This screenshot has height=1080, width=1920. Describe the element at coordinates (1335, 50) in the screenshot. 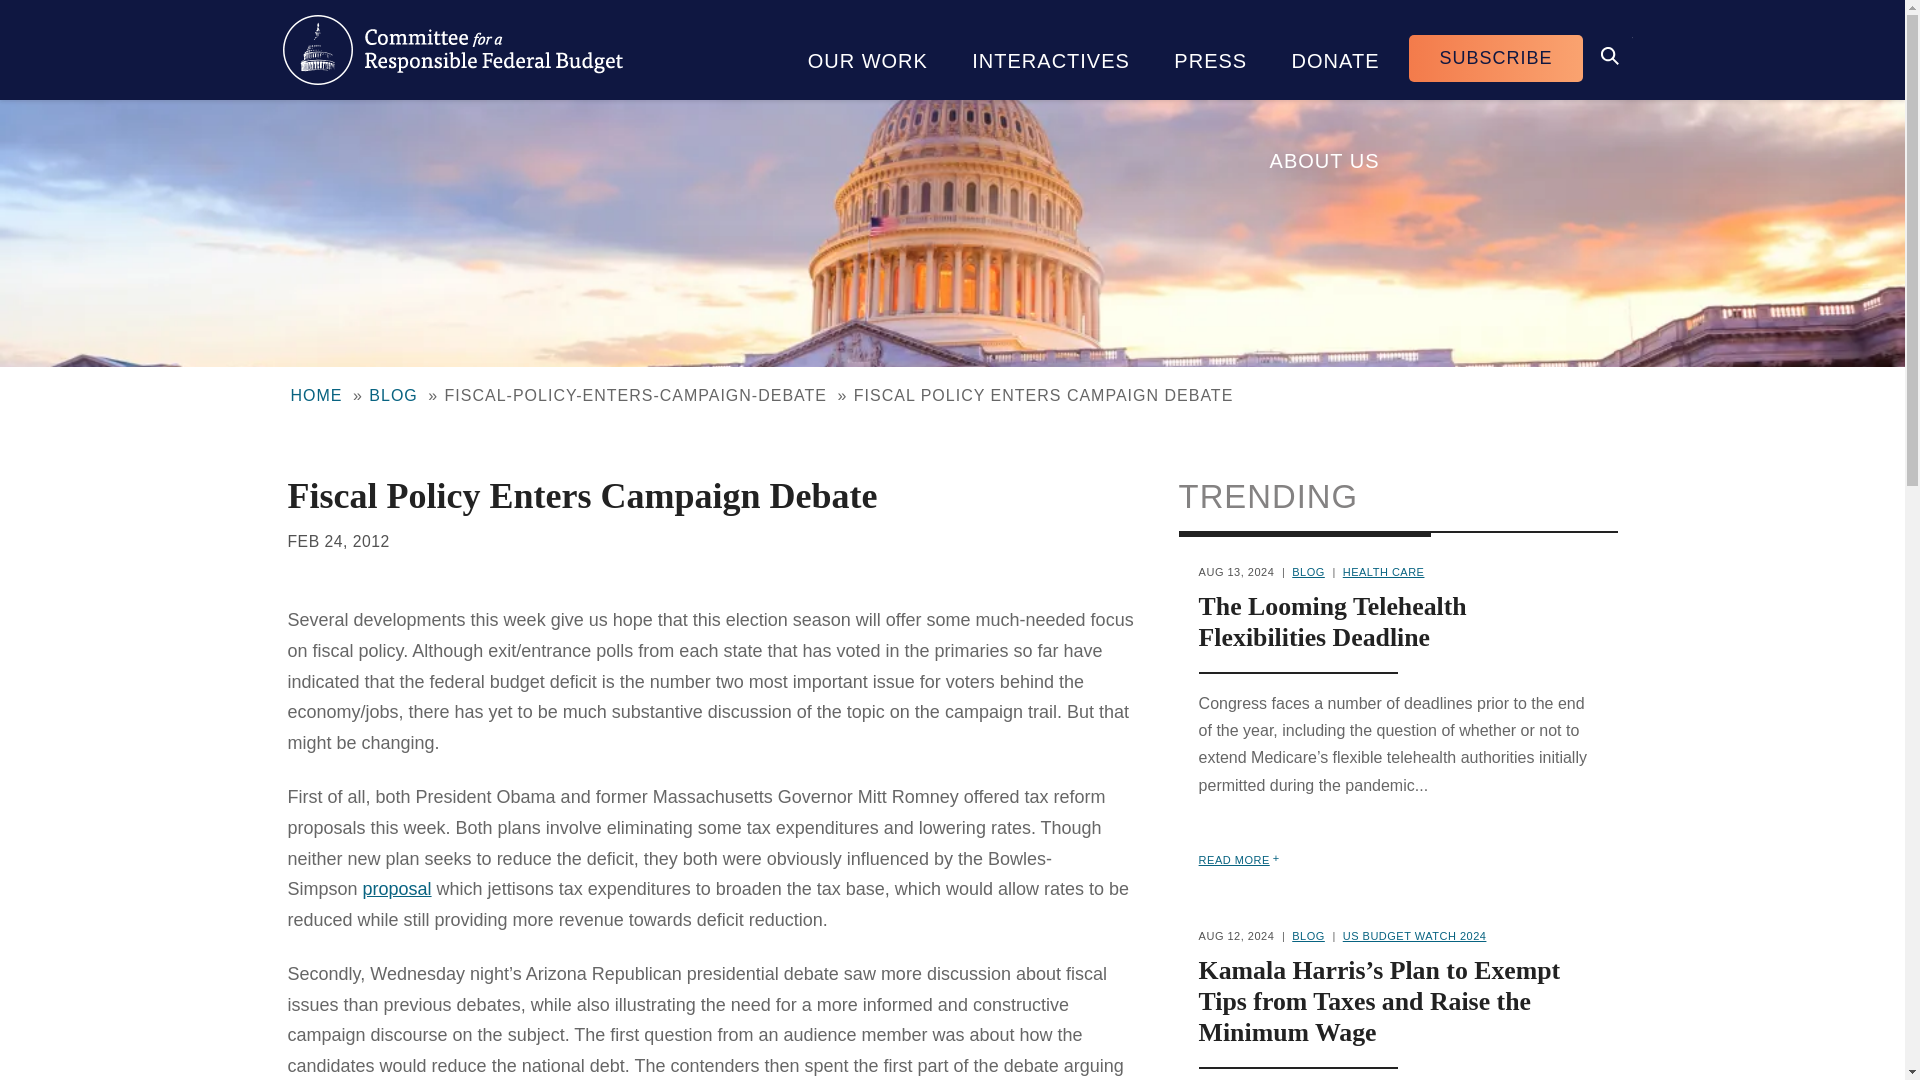

I see `DONATE` at that location.